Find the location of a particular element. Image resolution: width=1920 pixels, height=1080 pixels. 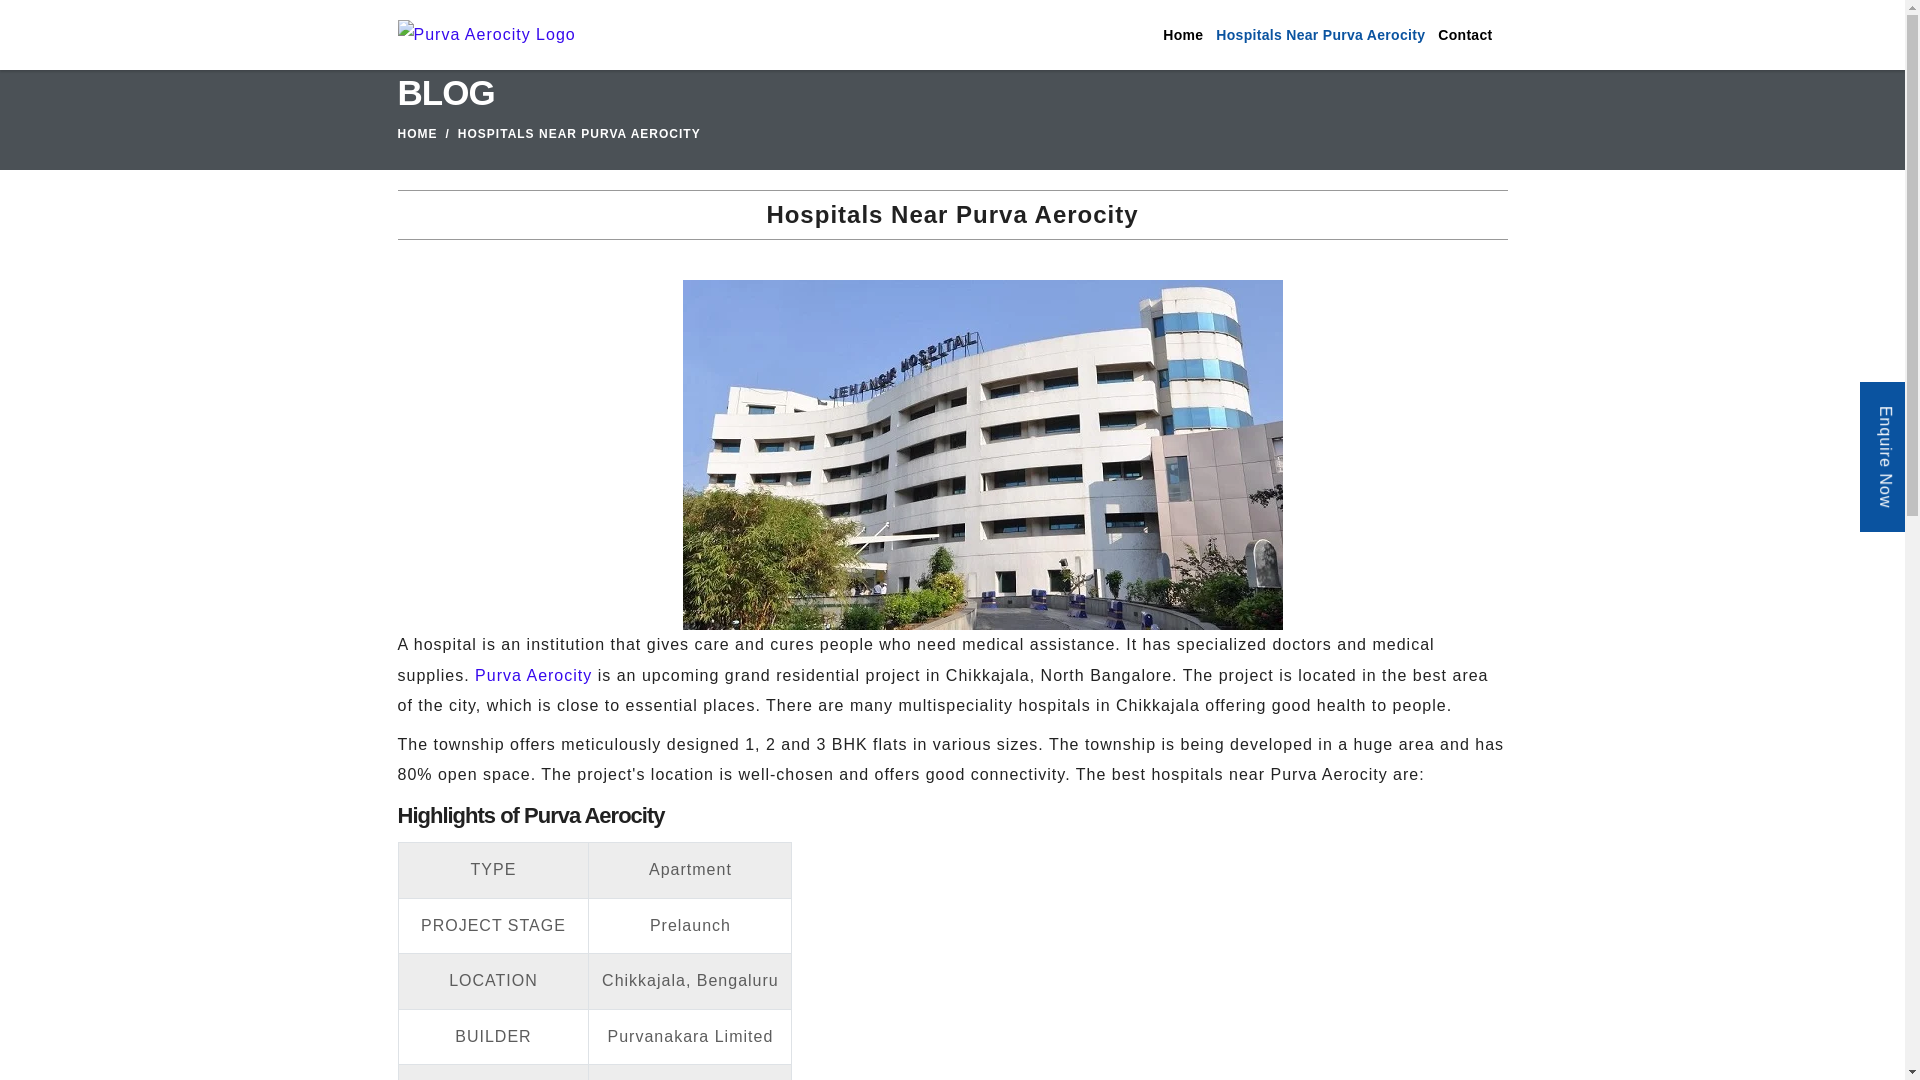

Hospitals Near Purva Aerocity is located at coordinates (1318, 35).